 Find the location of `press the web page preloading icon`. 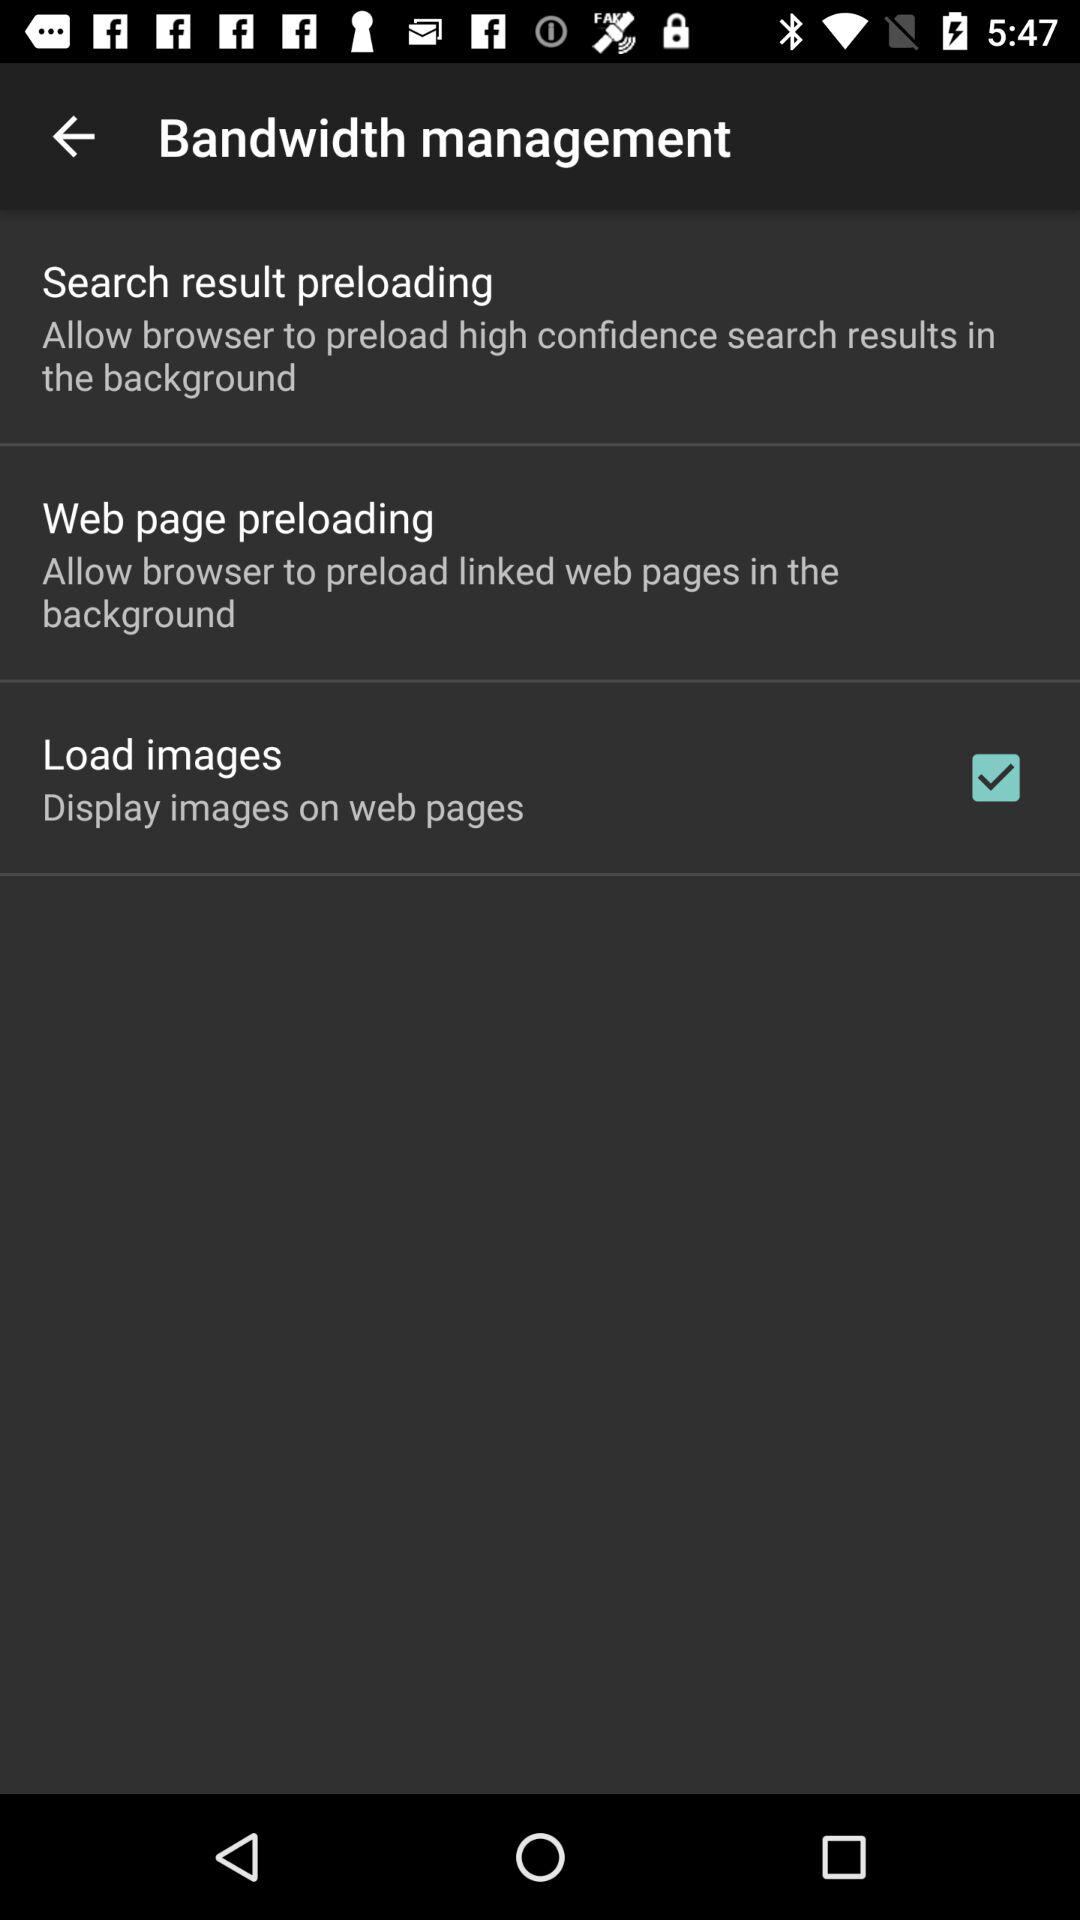

press the web page preloading icon is located at coordinates (238, 516).